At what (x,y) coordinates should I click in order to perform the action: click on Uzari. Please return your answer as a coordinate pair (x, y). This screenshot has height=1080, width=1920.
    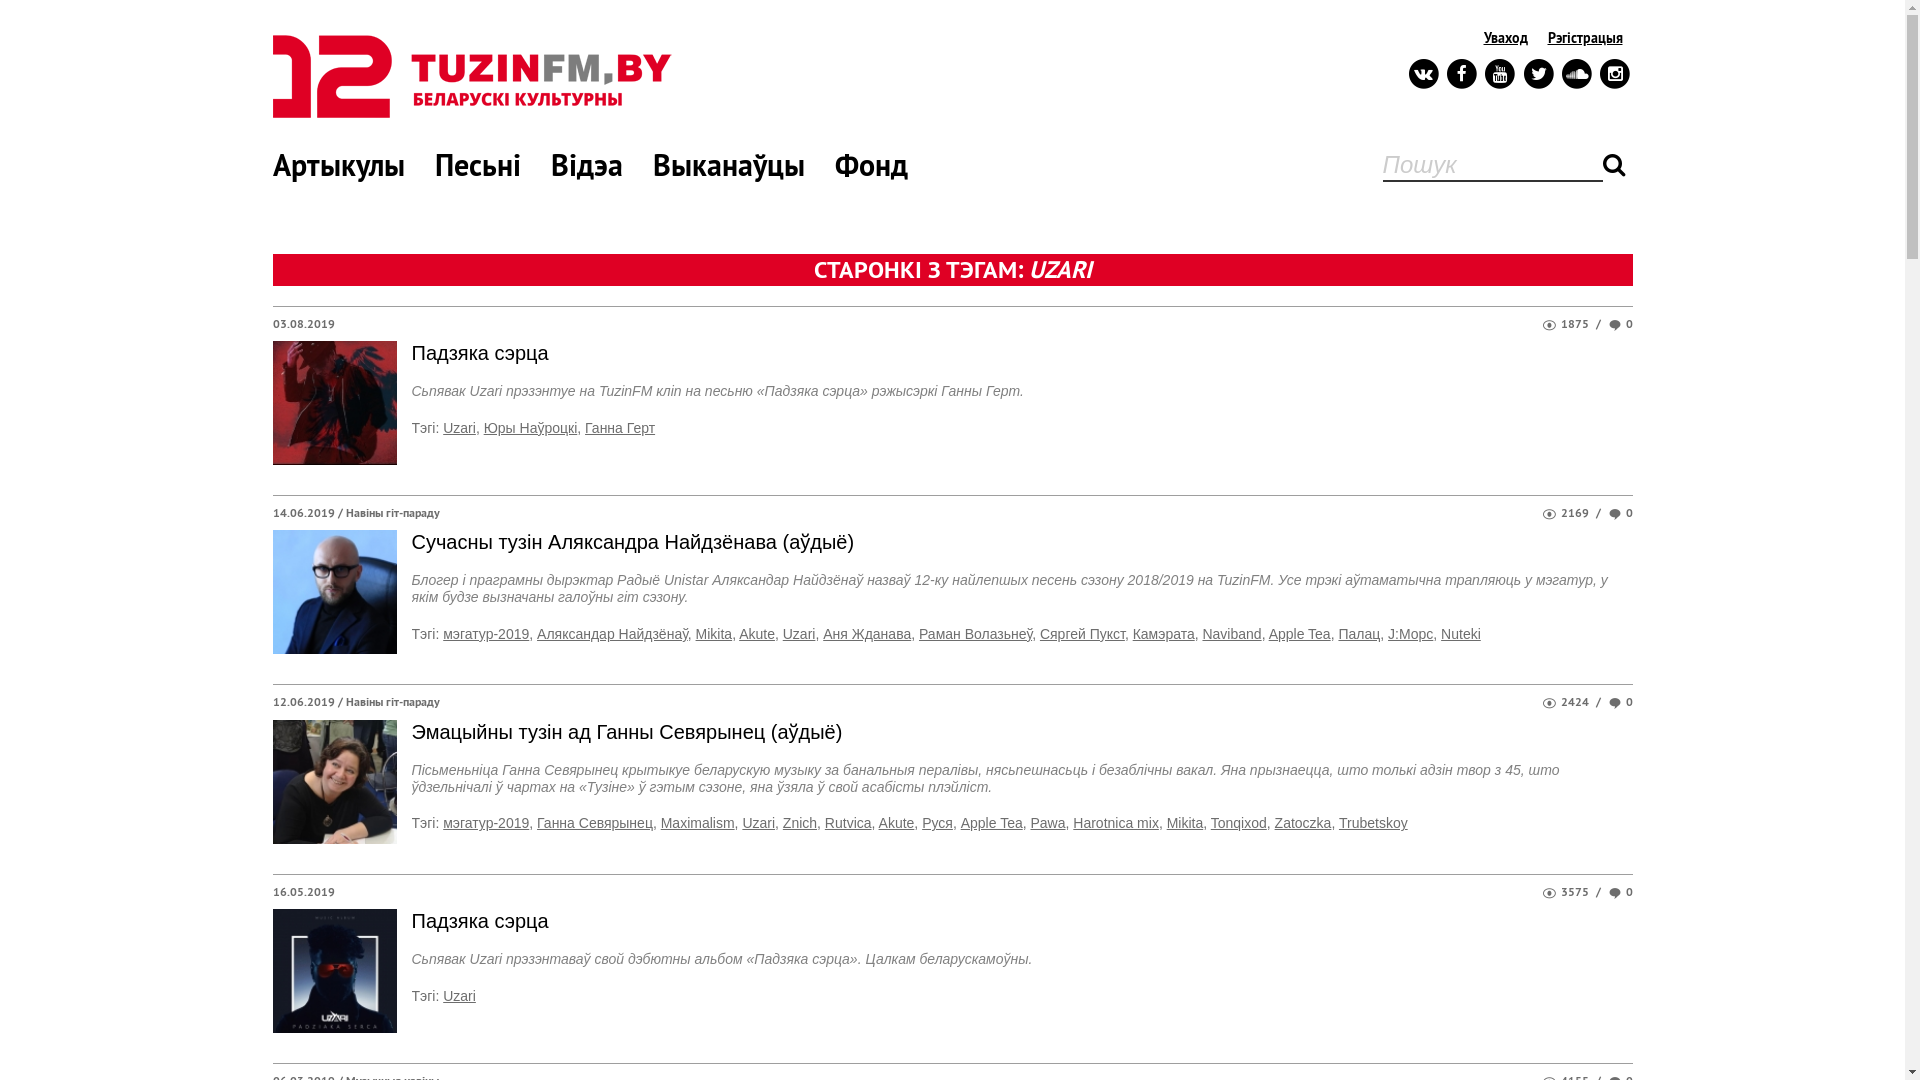
    Looking at the image, I should click on (460, 428).